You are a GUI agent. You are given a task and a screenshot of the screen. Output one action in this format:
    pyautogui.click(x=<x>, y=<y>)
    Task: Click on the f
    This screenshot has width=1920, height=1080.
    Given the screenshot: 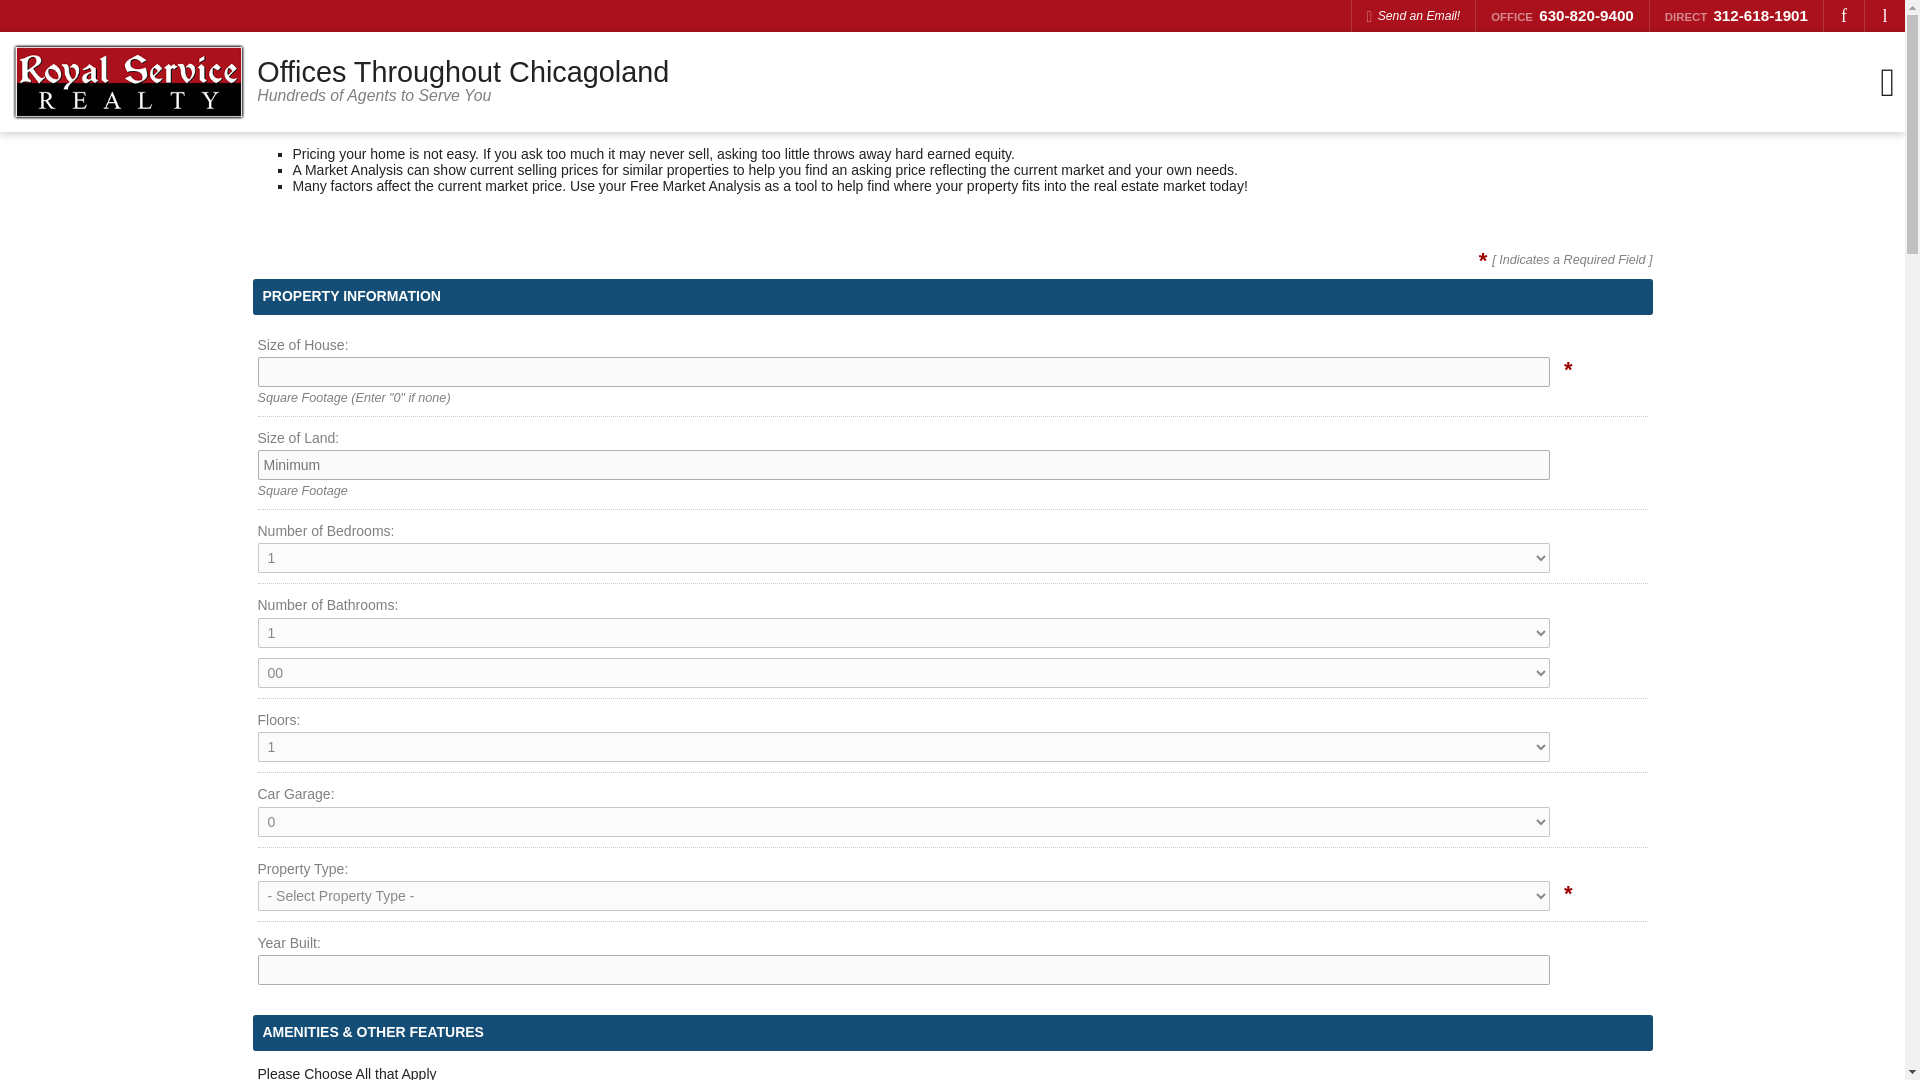 What is the action you would take?
    pyautogui.click(x=1844, y=16)
    